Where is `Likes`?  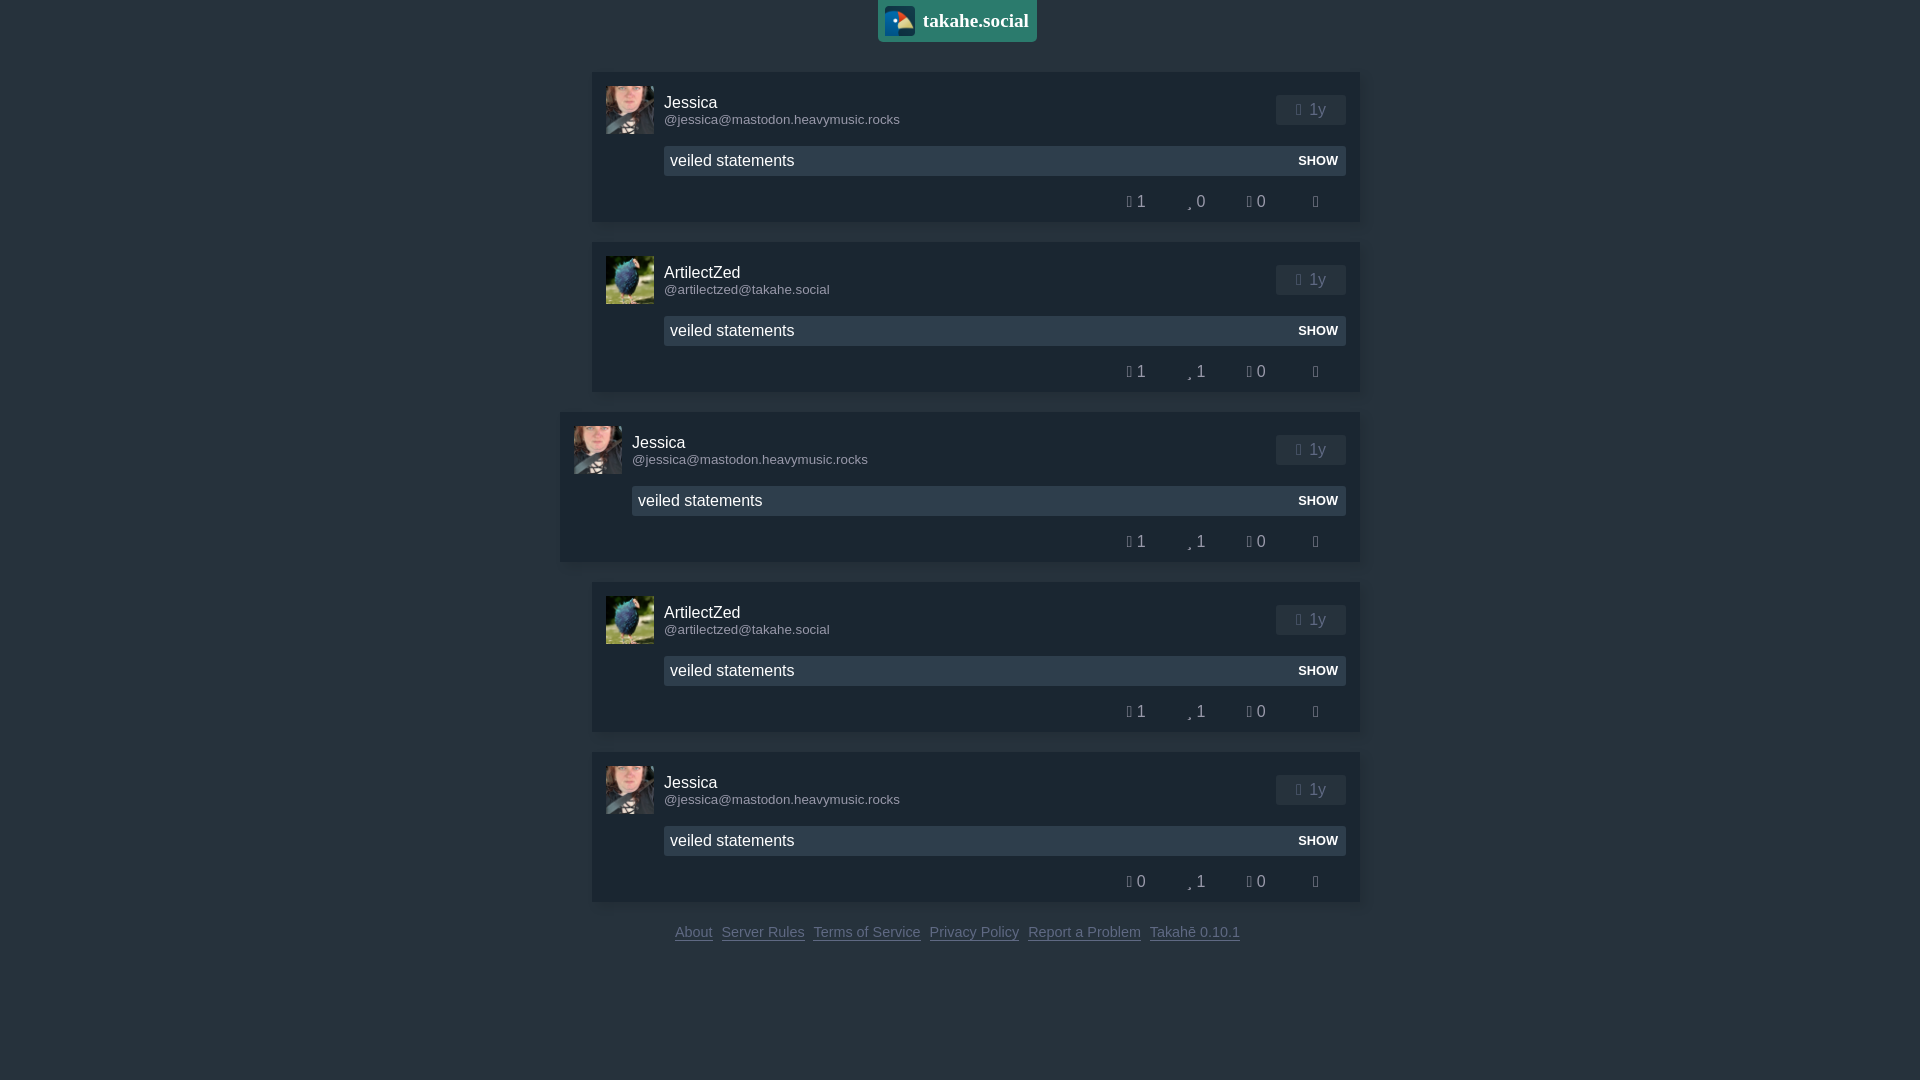
Likes is located at coordinates (1196, 542).